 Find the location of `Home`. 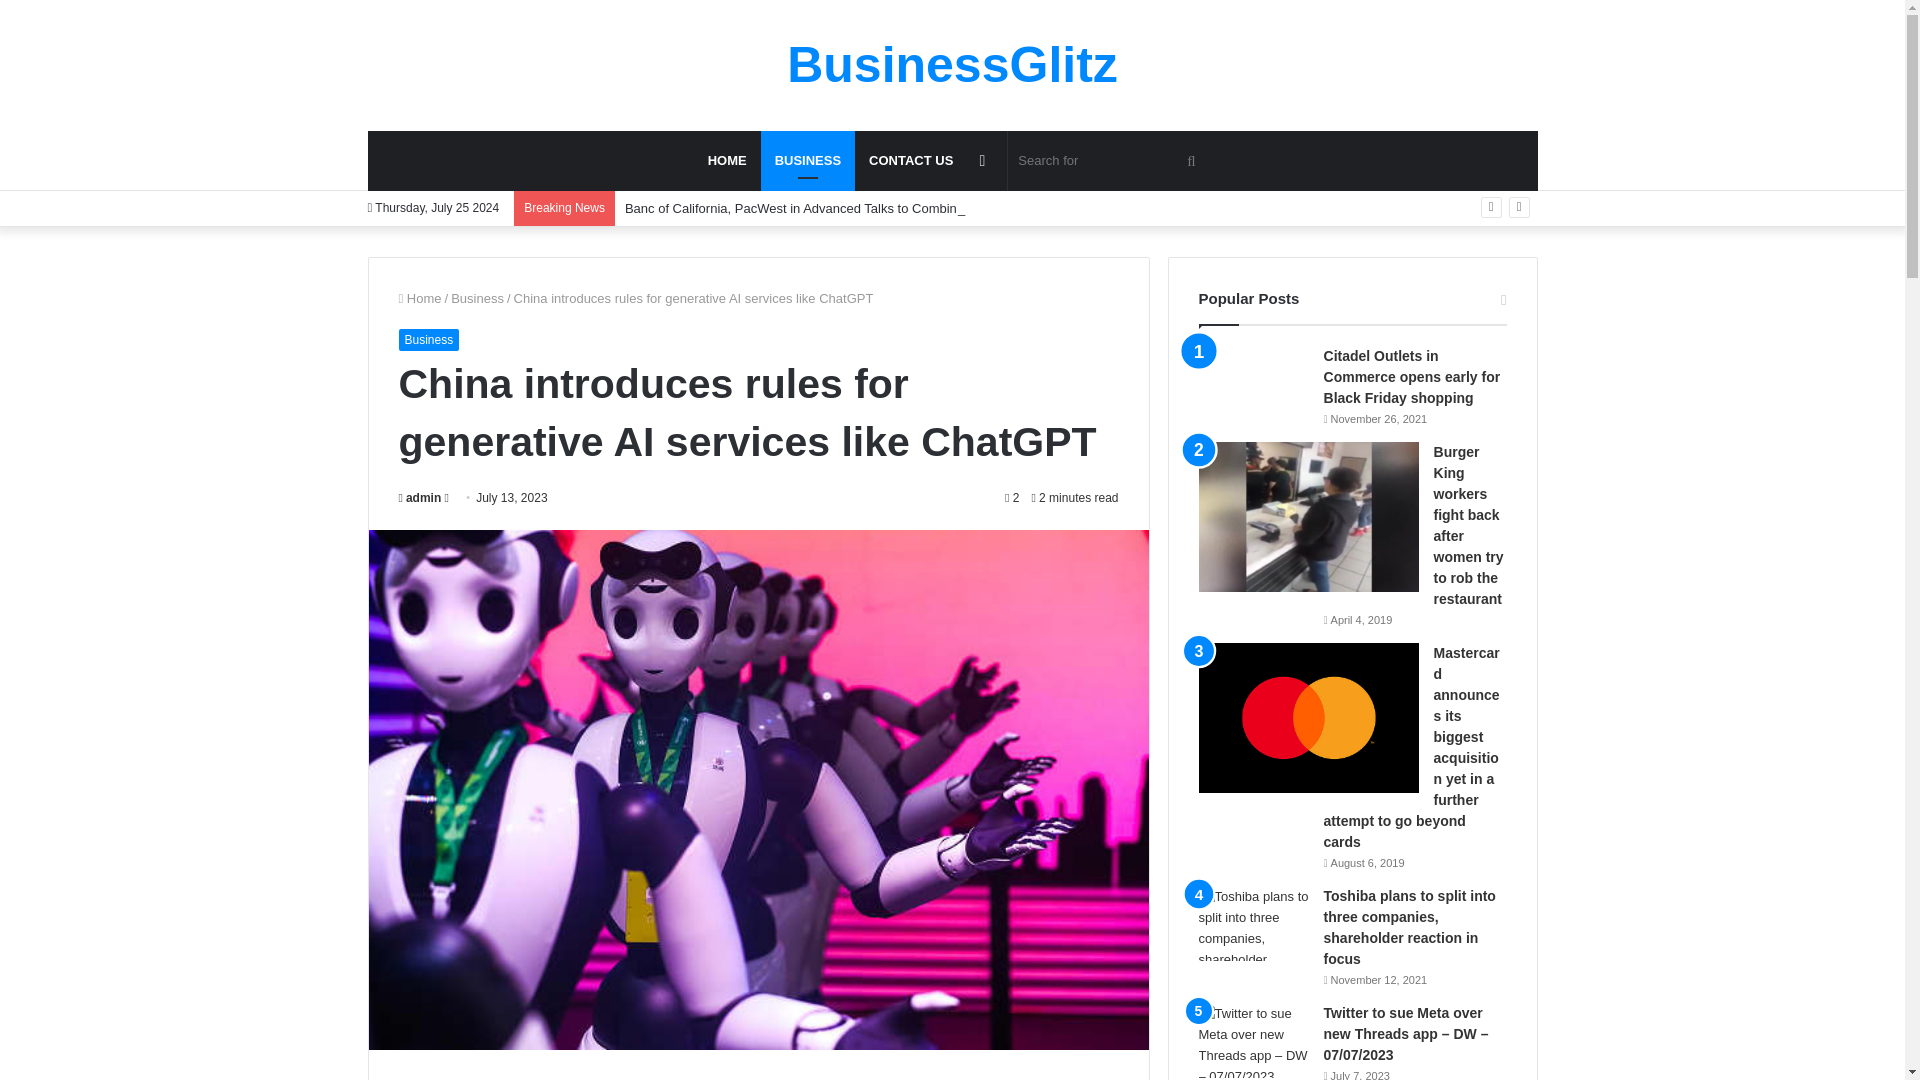

Home is located at coordinates (419, 298).